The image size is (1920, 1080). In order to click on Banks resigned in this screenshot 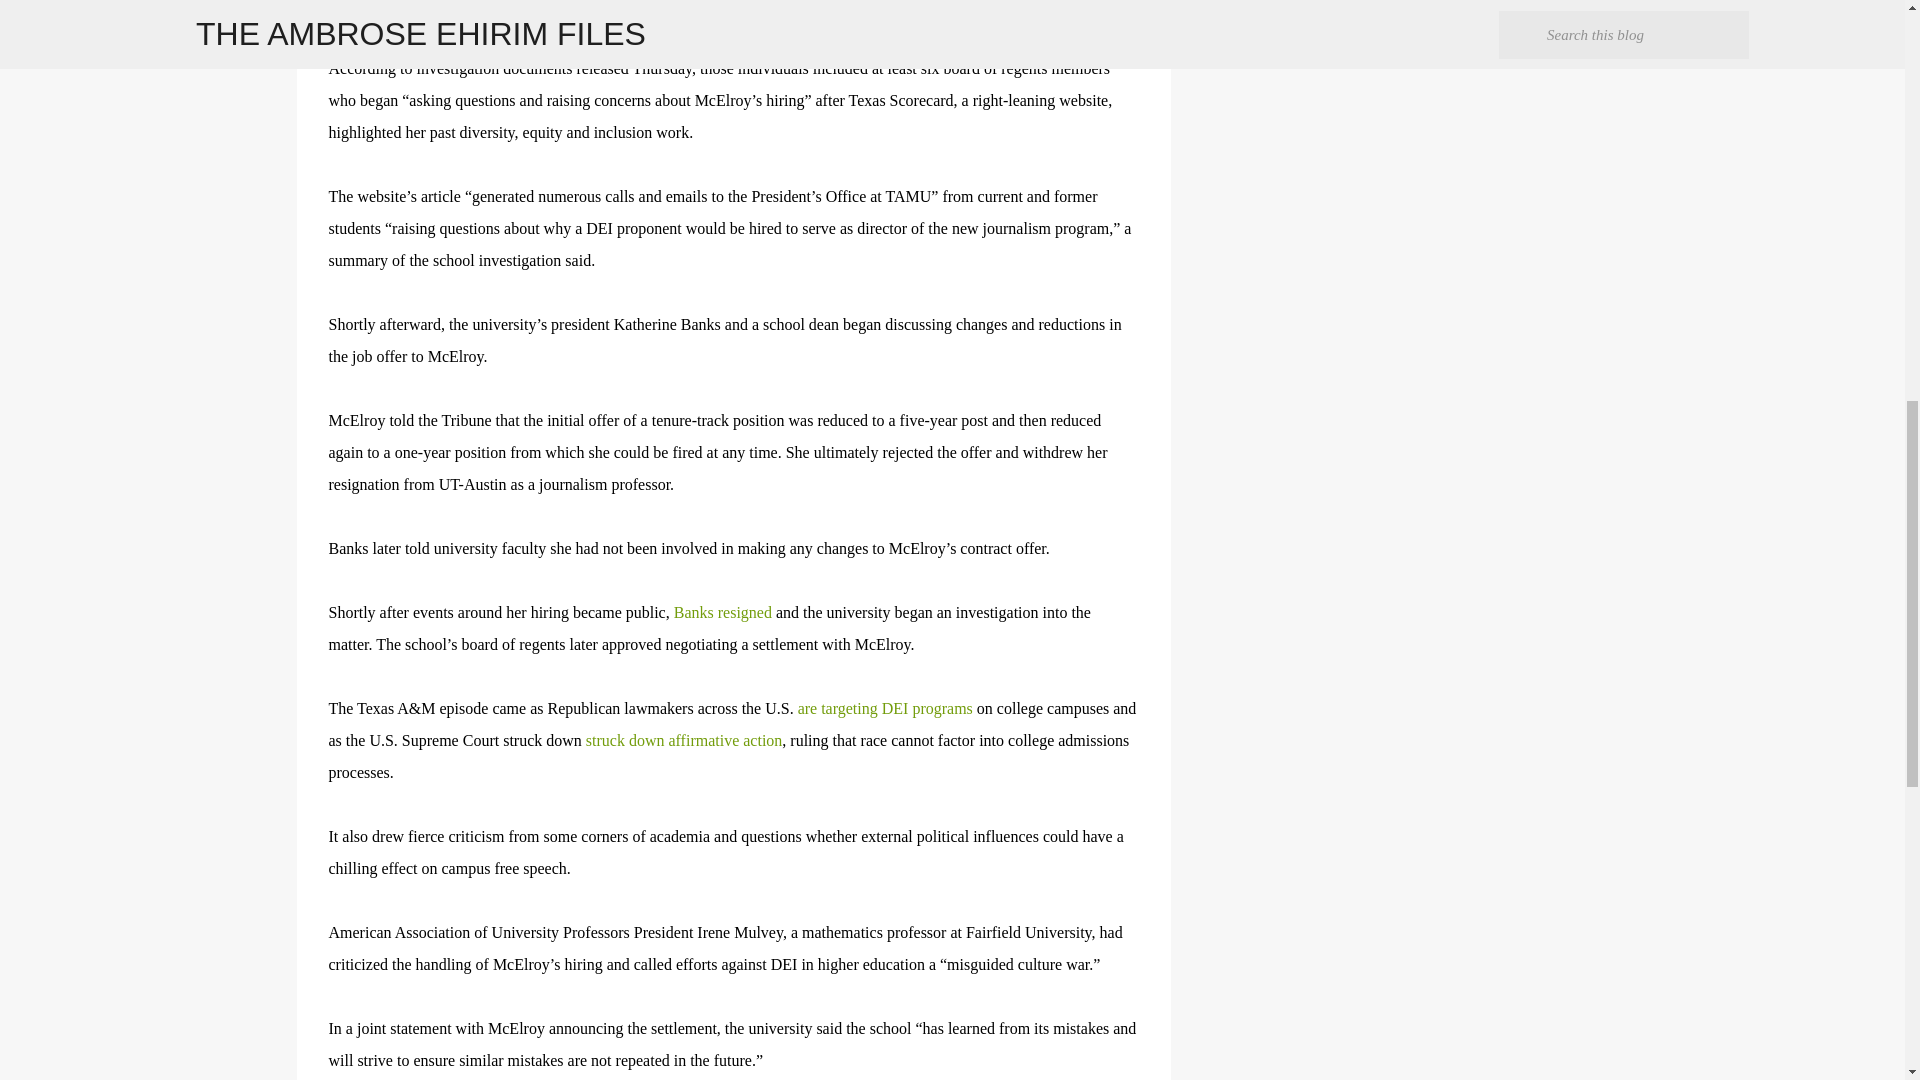, I will do `click(722, 612)`.